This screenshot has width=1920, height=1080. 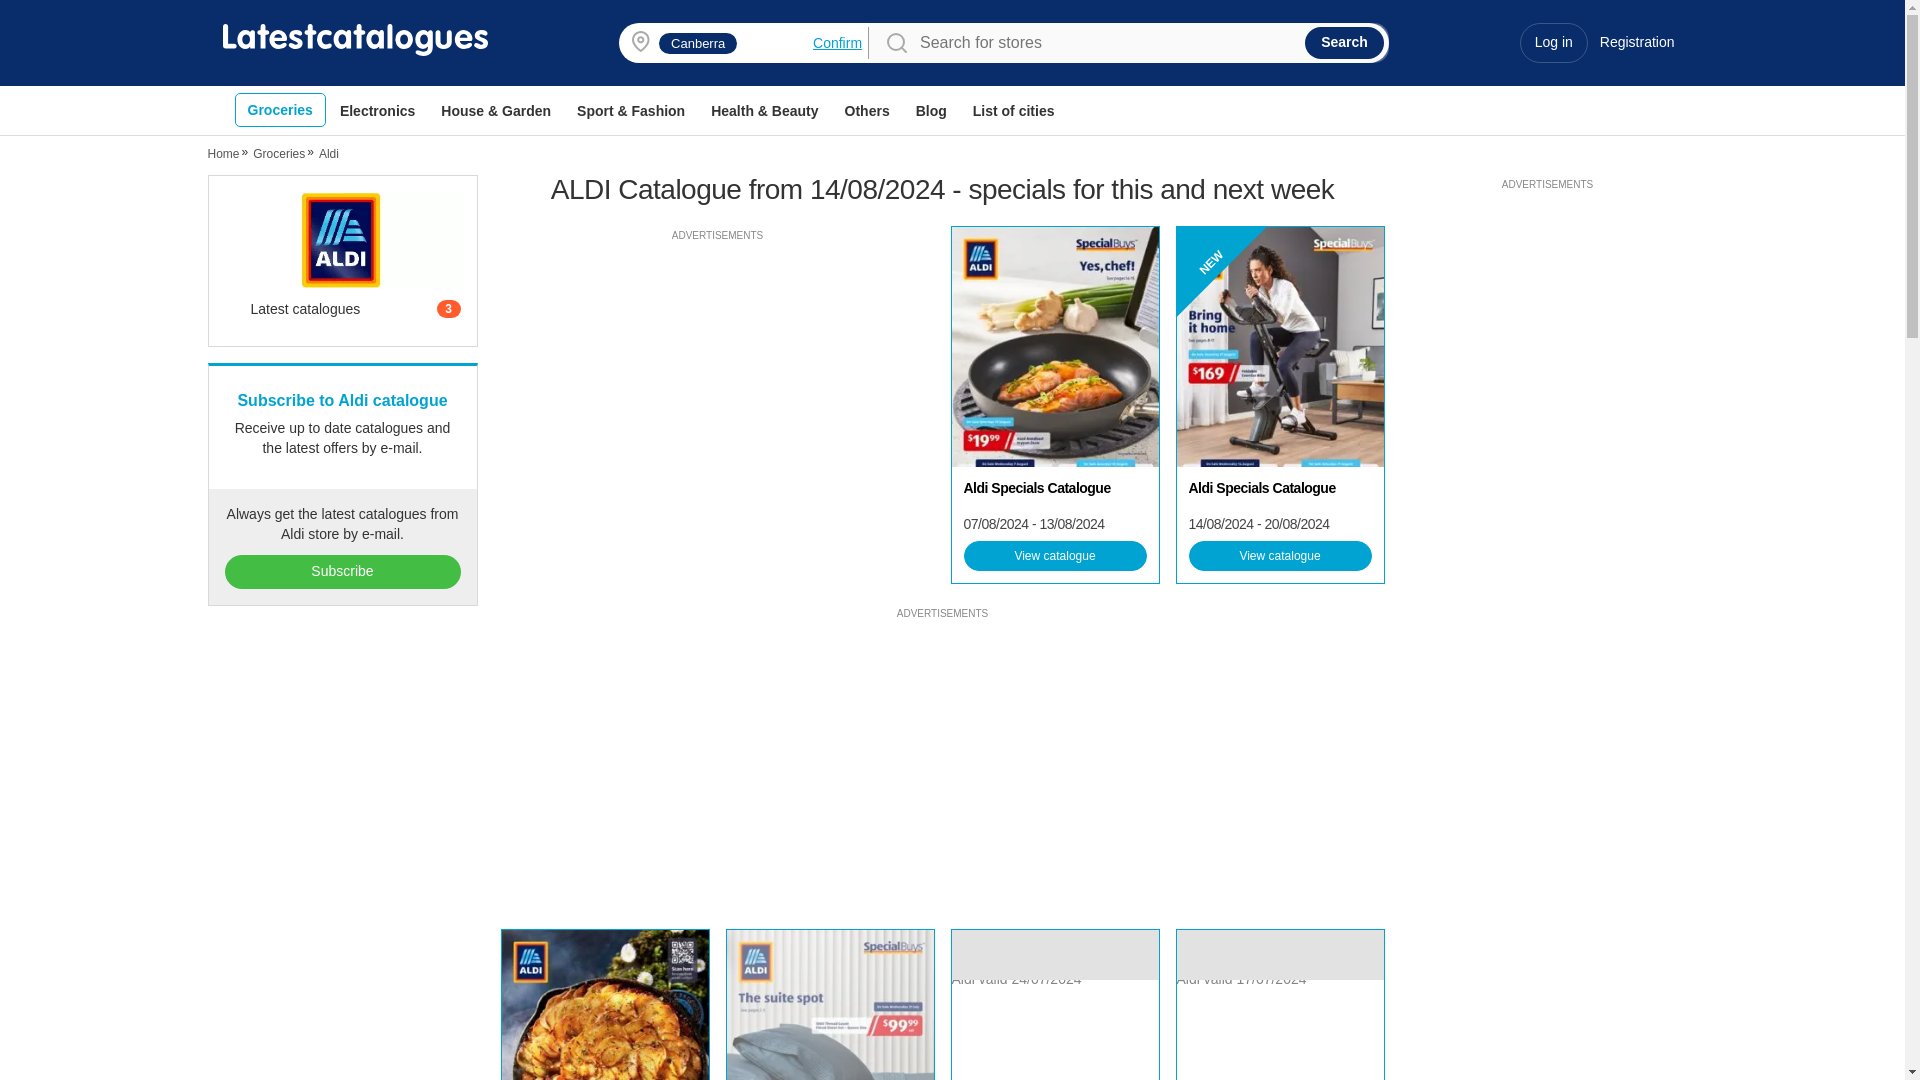 I want to click on Confirm, so click(x=838, y=42).